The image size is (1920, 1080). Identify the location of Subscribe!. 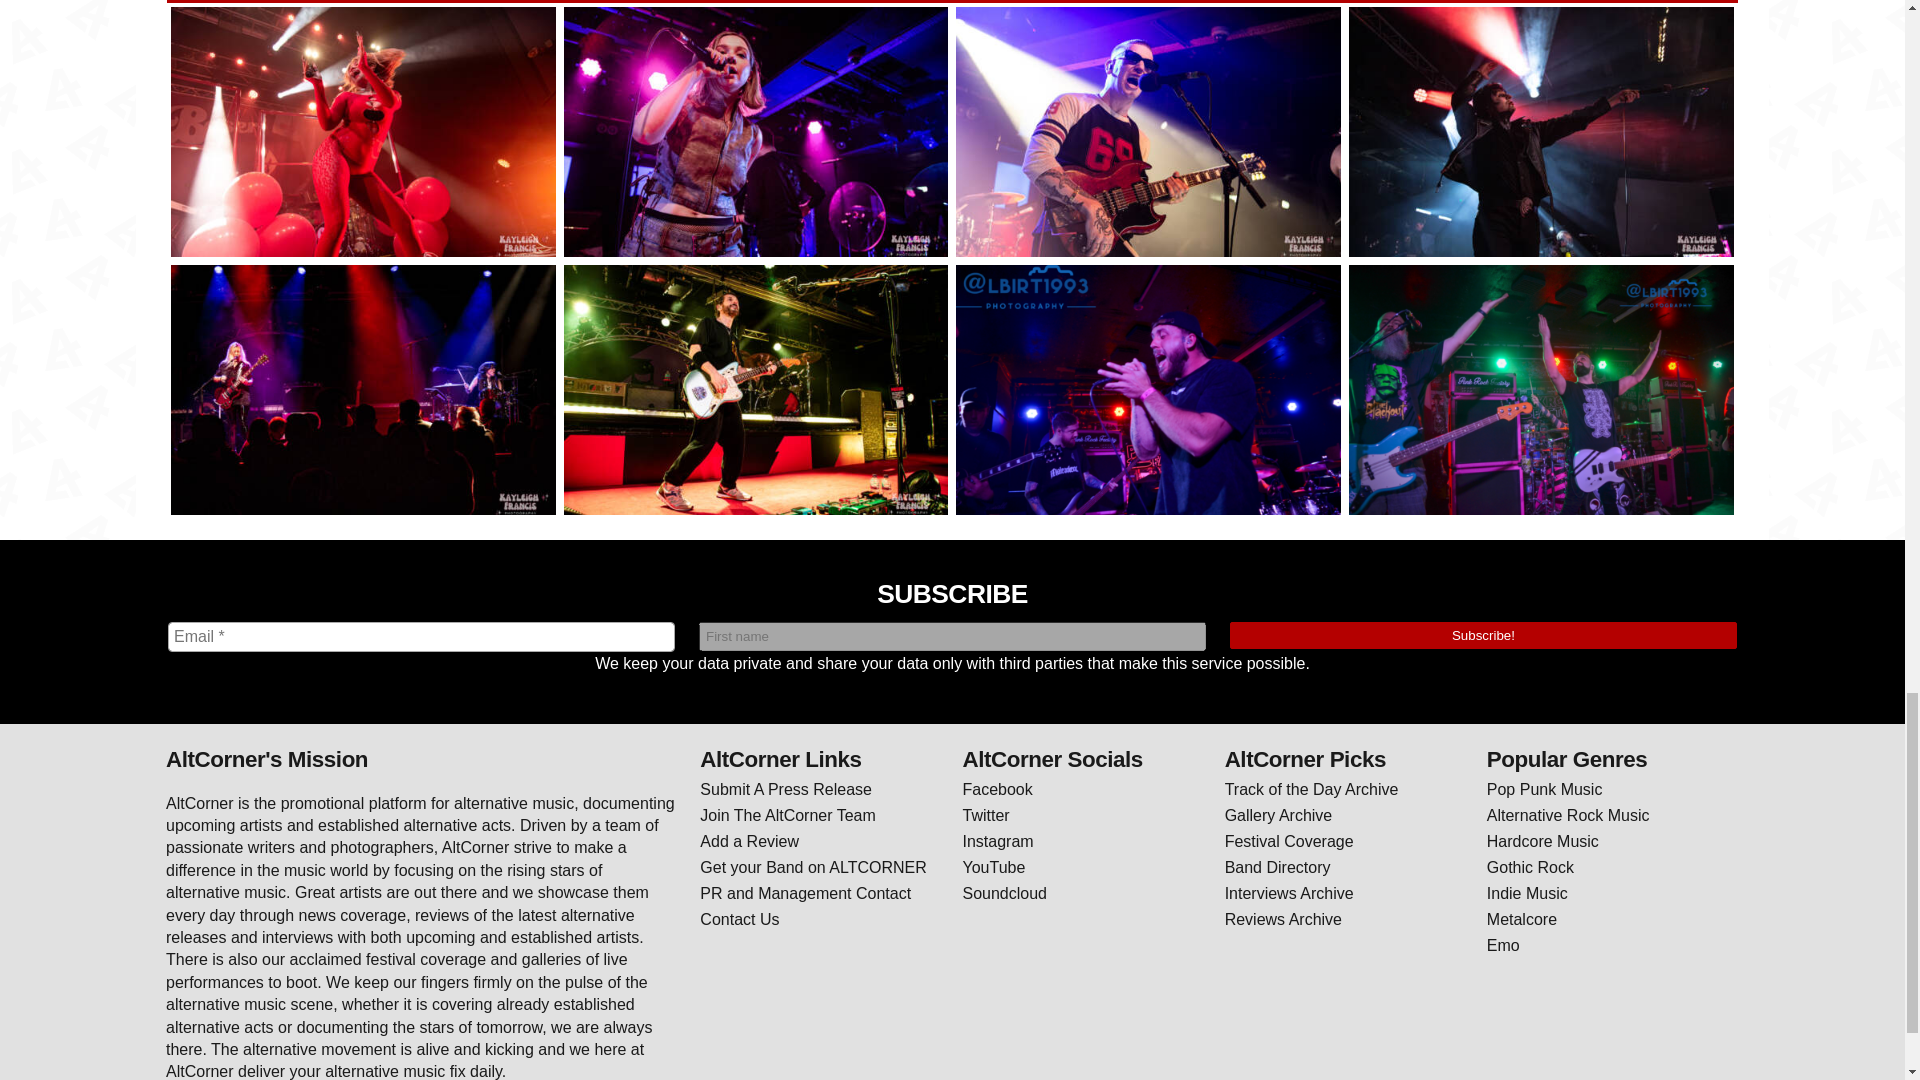
(1484, 636).